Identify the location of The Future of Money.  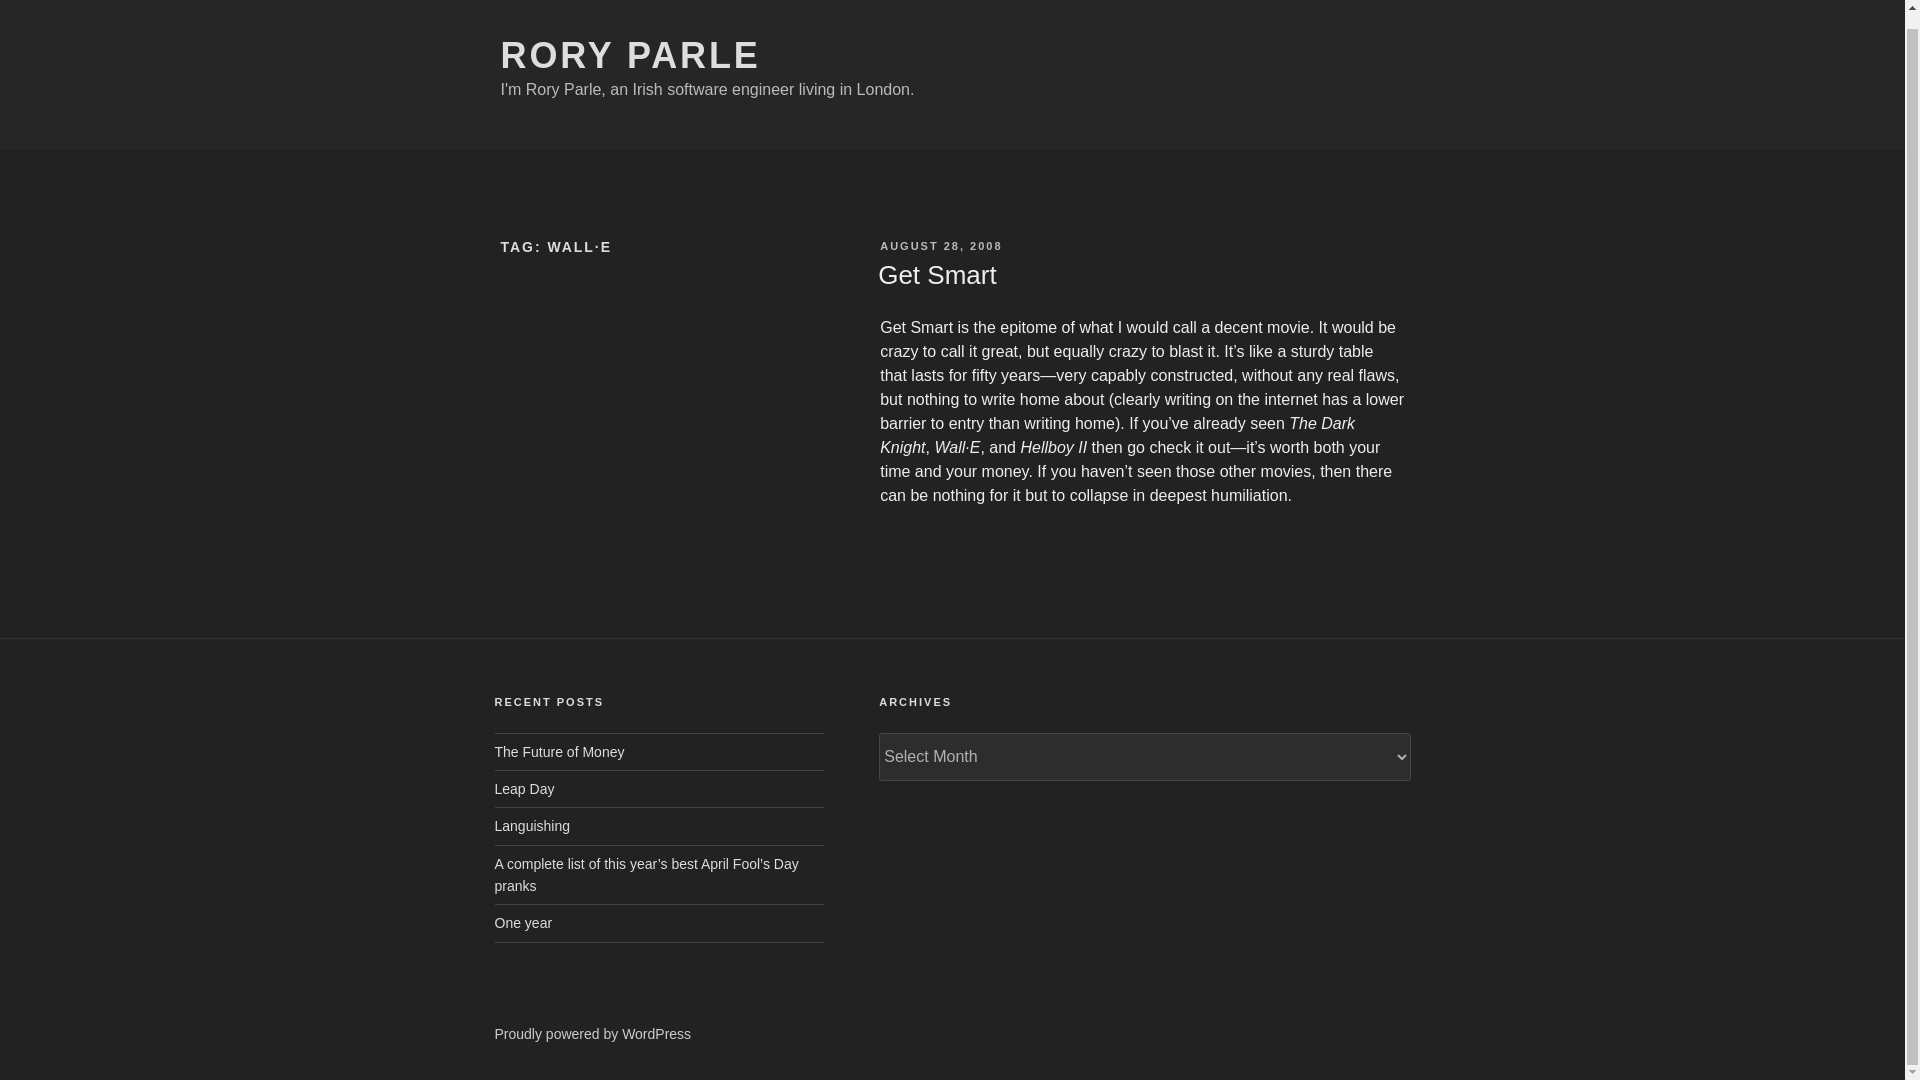
(558, 752).